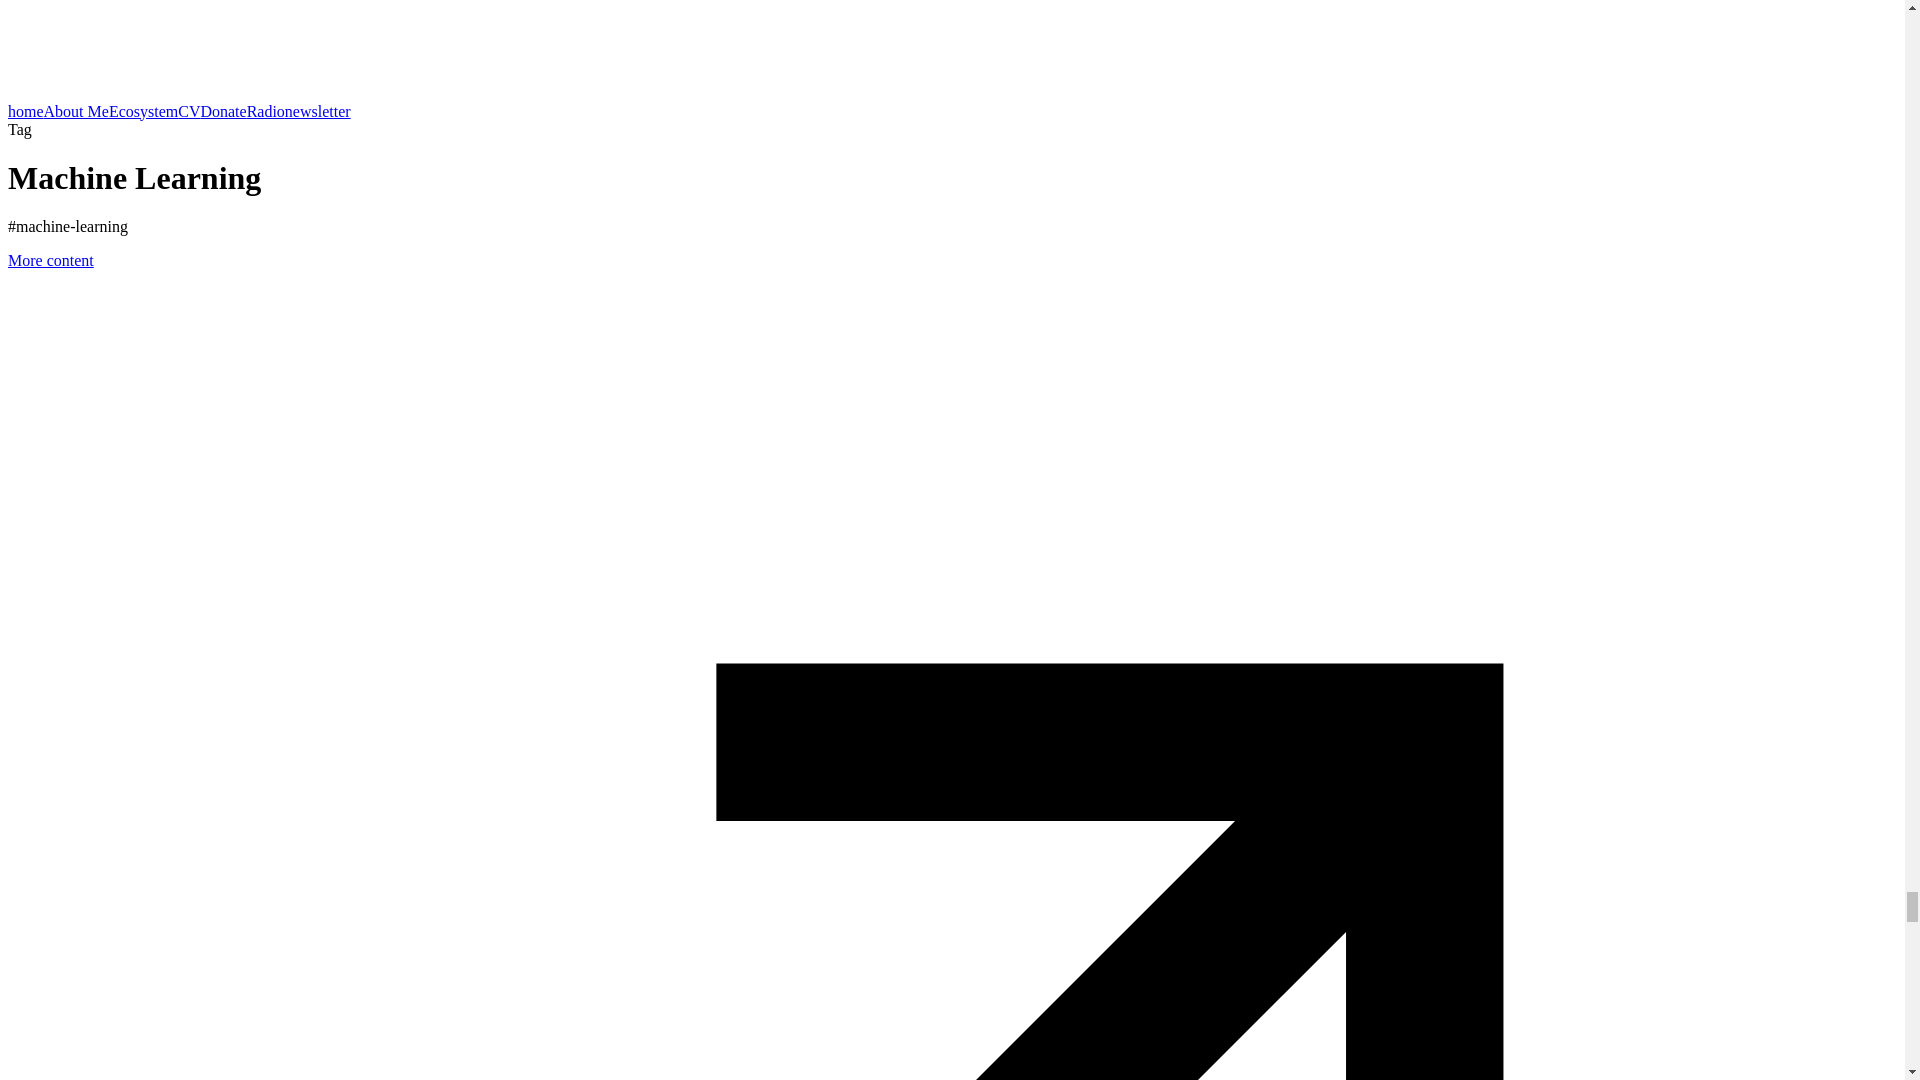 The width and height of the screenshot is (1920, 1080). What do you see at coordinates (144, 110) in the screenshot?
I see `Ecosystem` at bounding box center [144, 110].